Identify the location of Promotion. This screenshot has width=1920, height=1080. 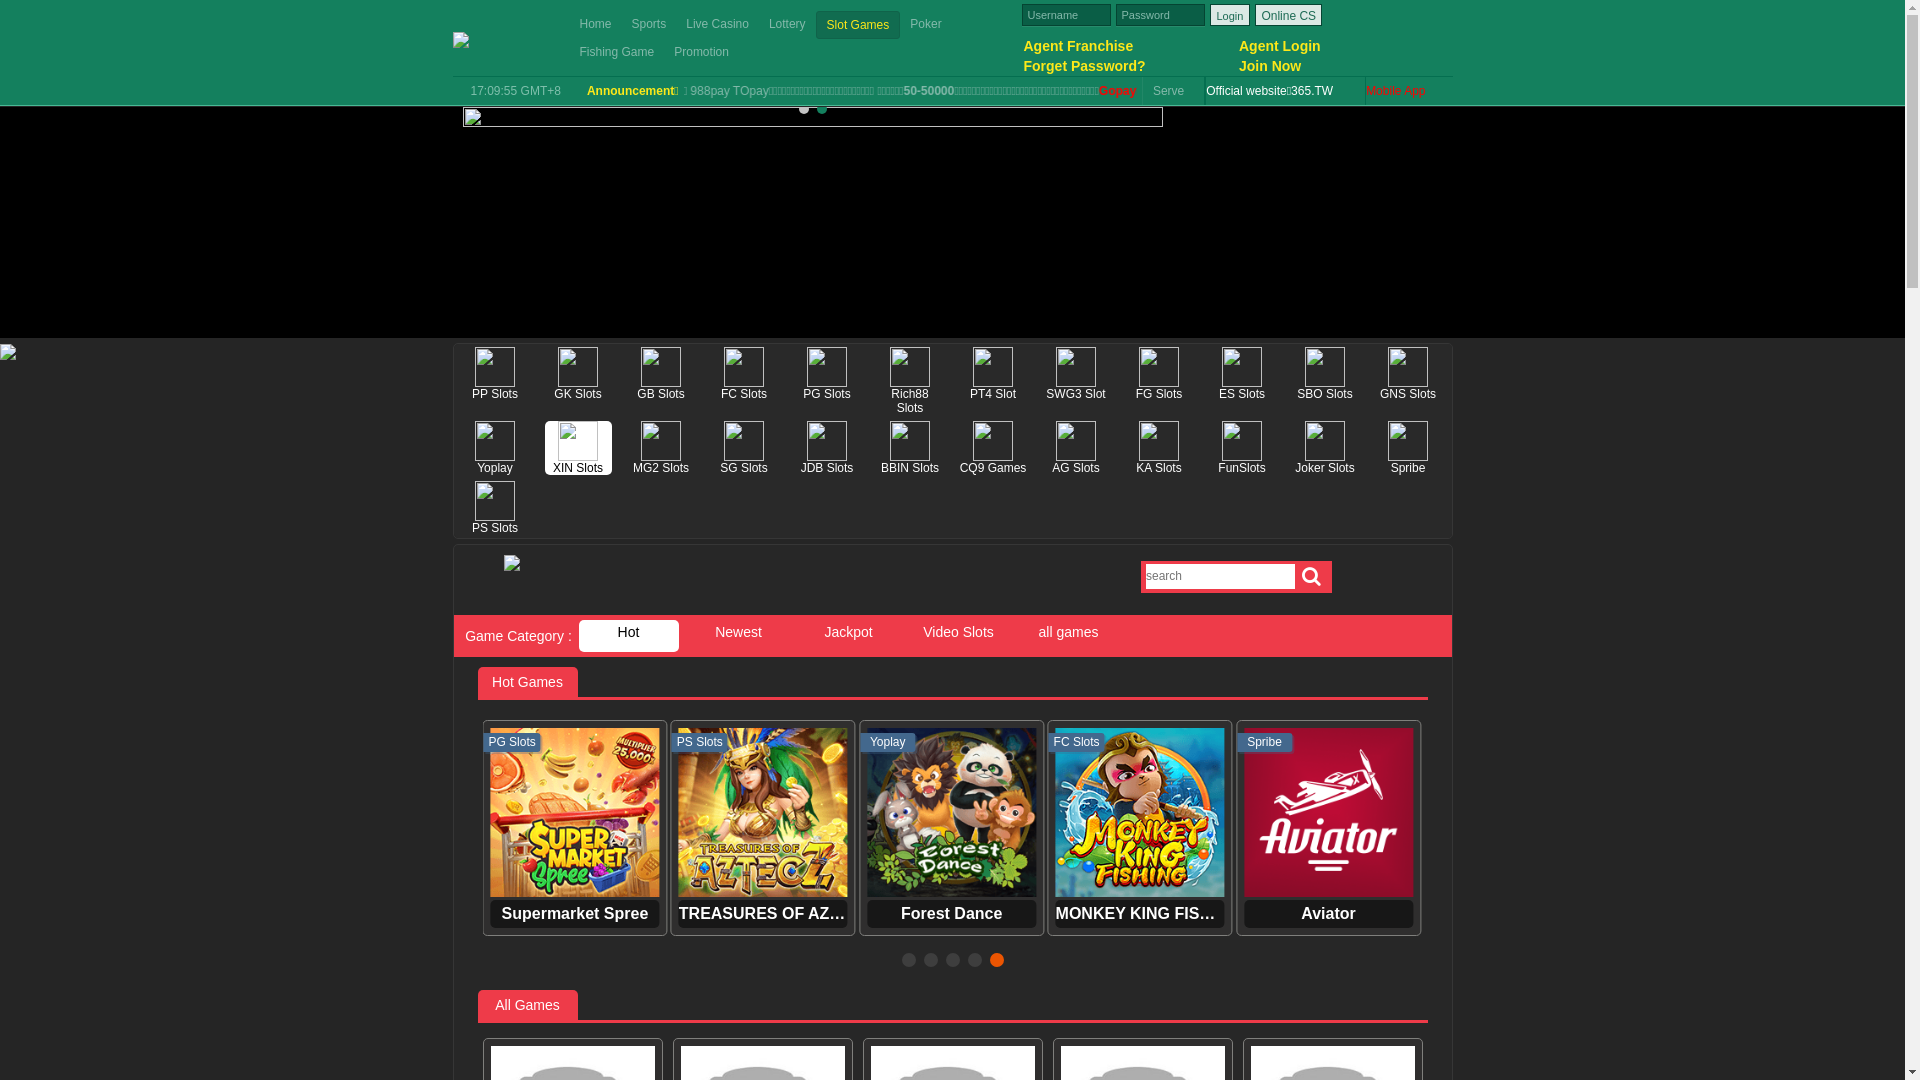
(702, 52).